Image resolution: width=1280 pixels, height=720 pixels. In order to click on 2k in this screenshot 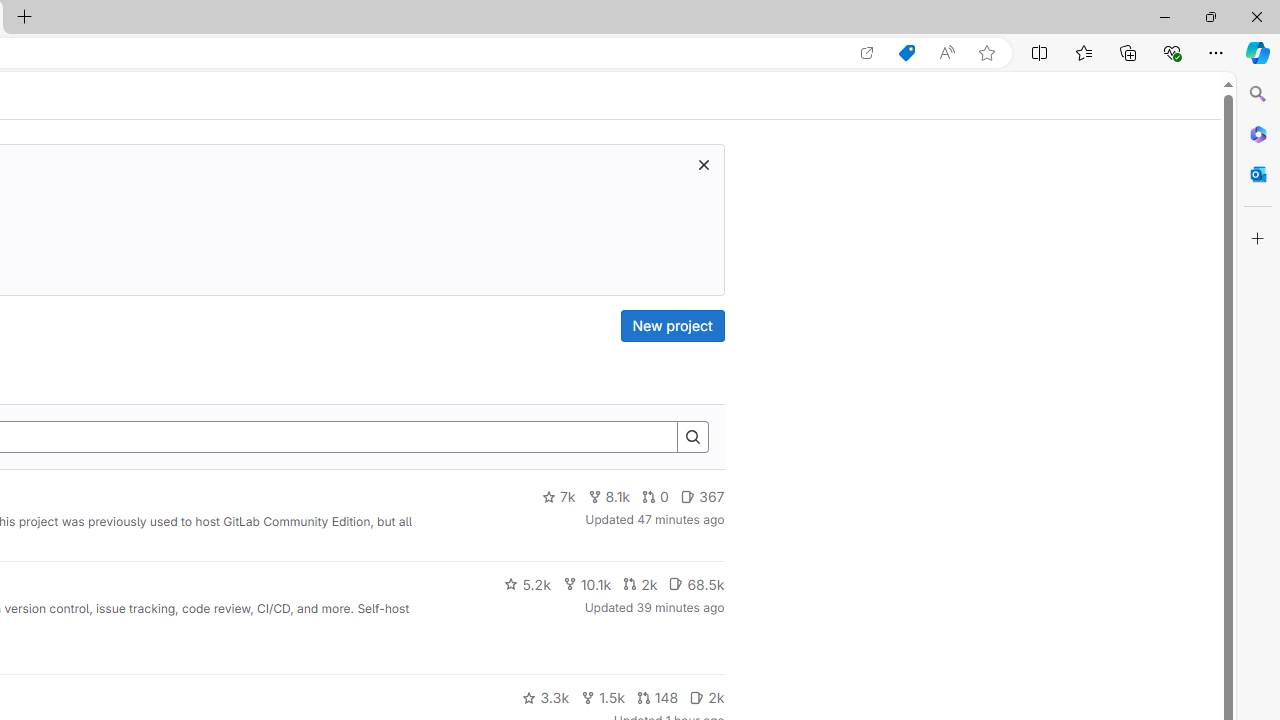, I will do `click(706, 698)`.